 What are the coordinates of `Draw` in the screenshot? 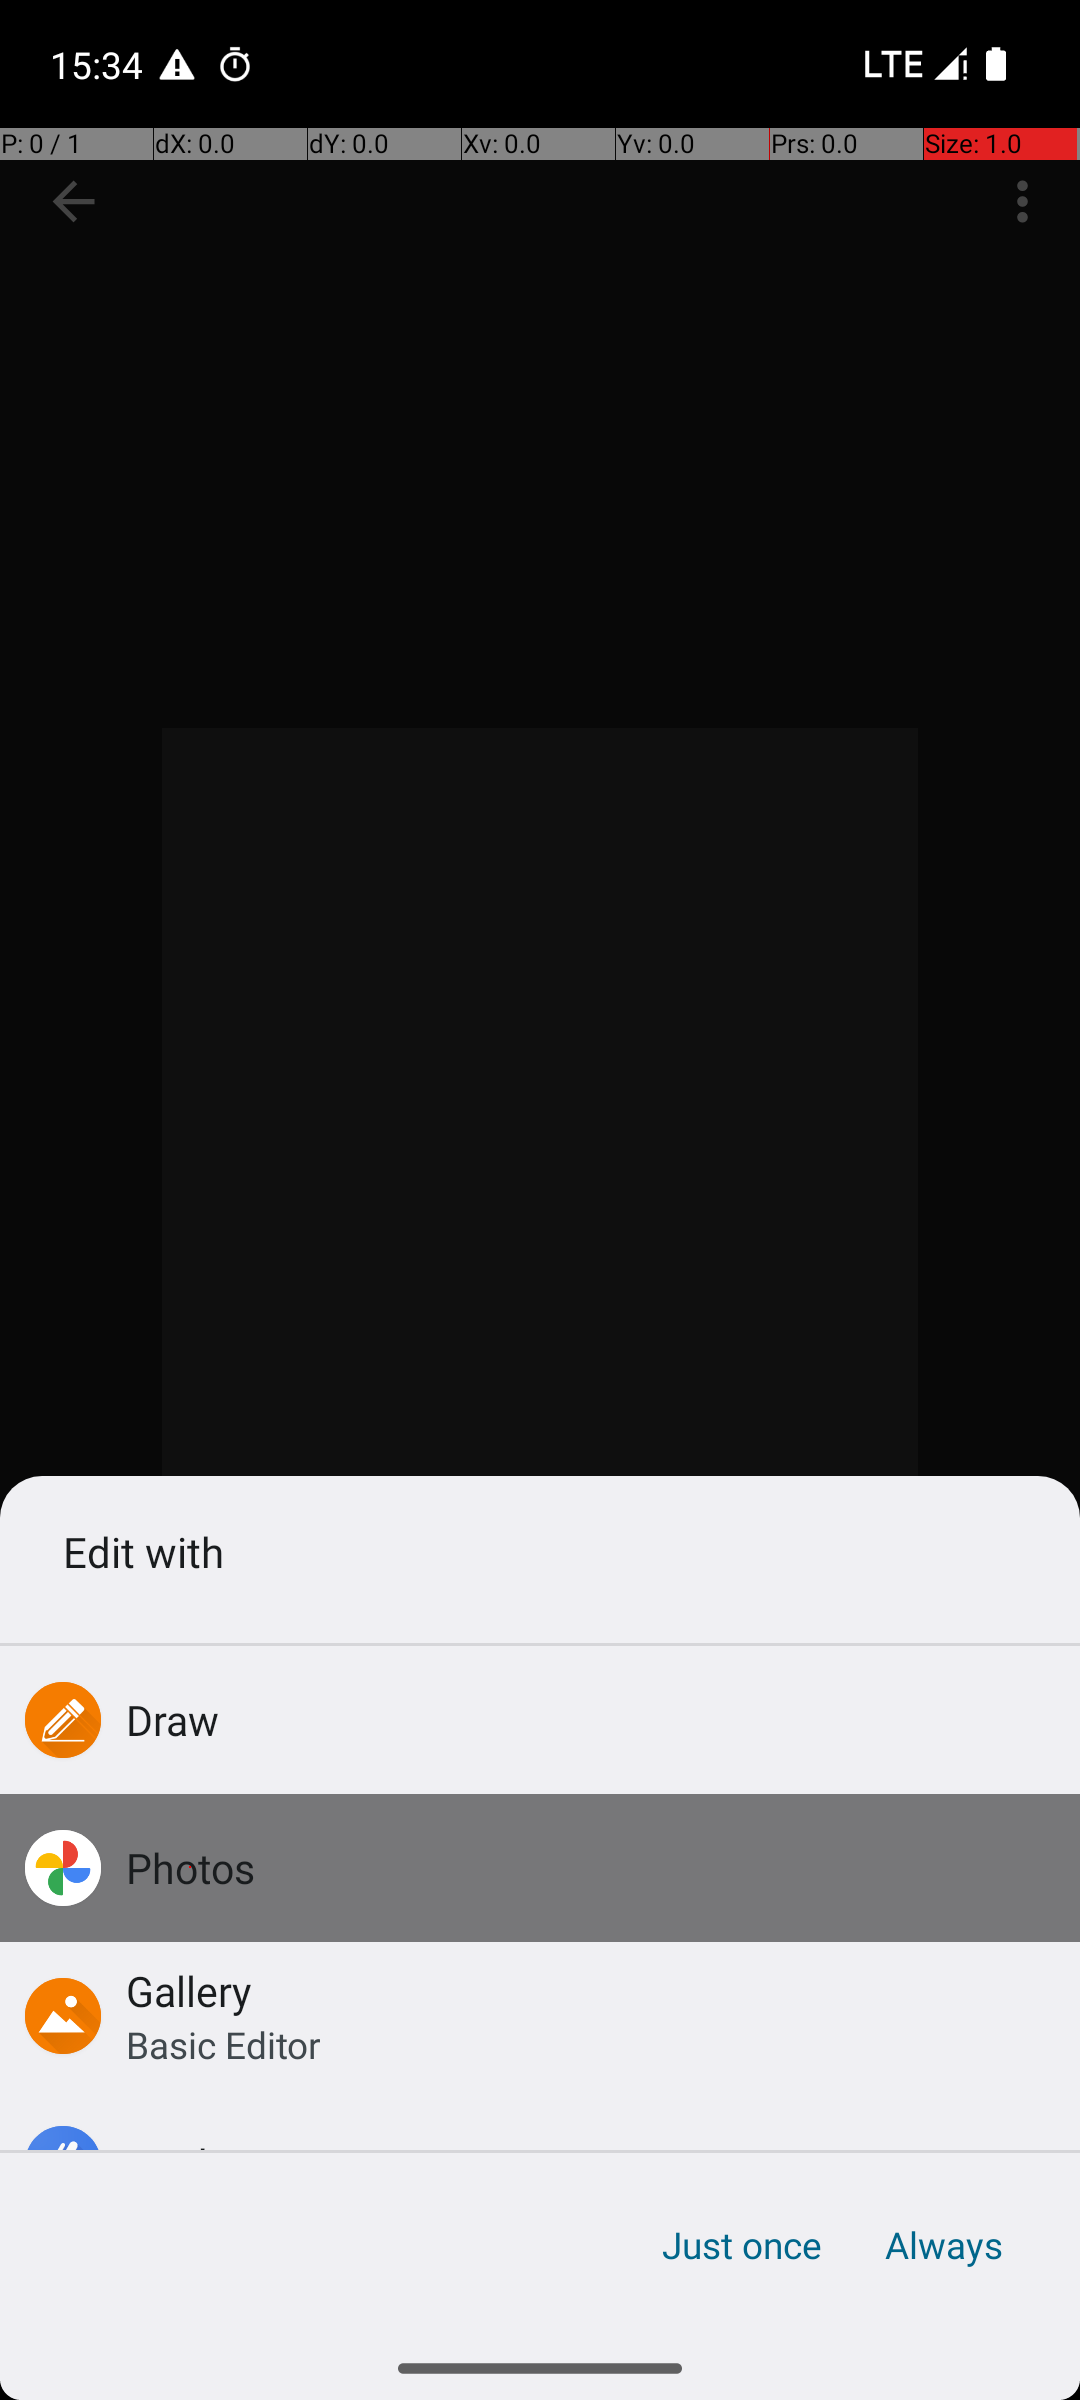 It's located at (173, 1720).